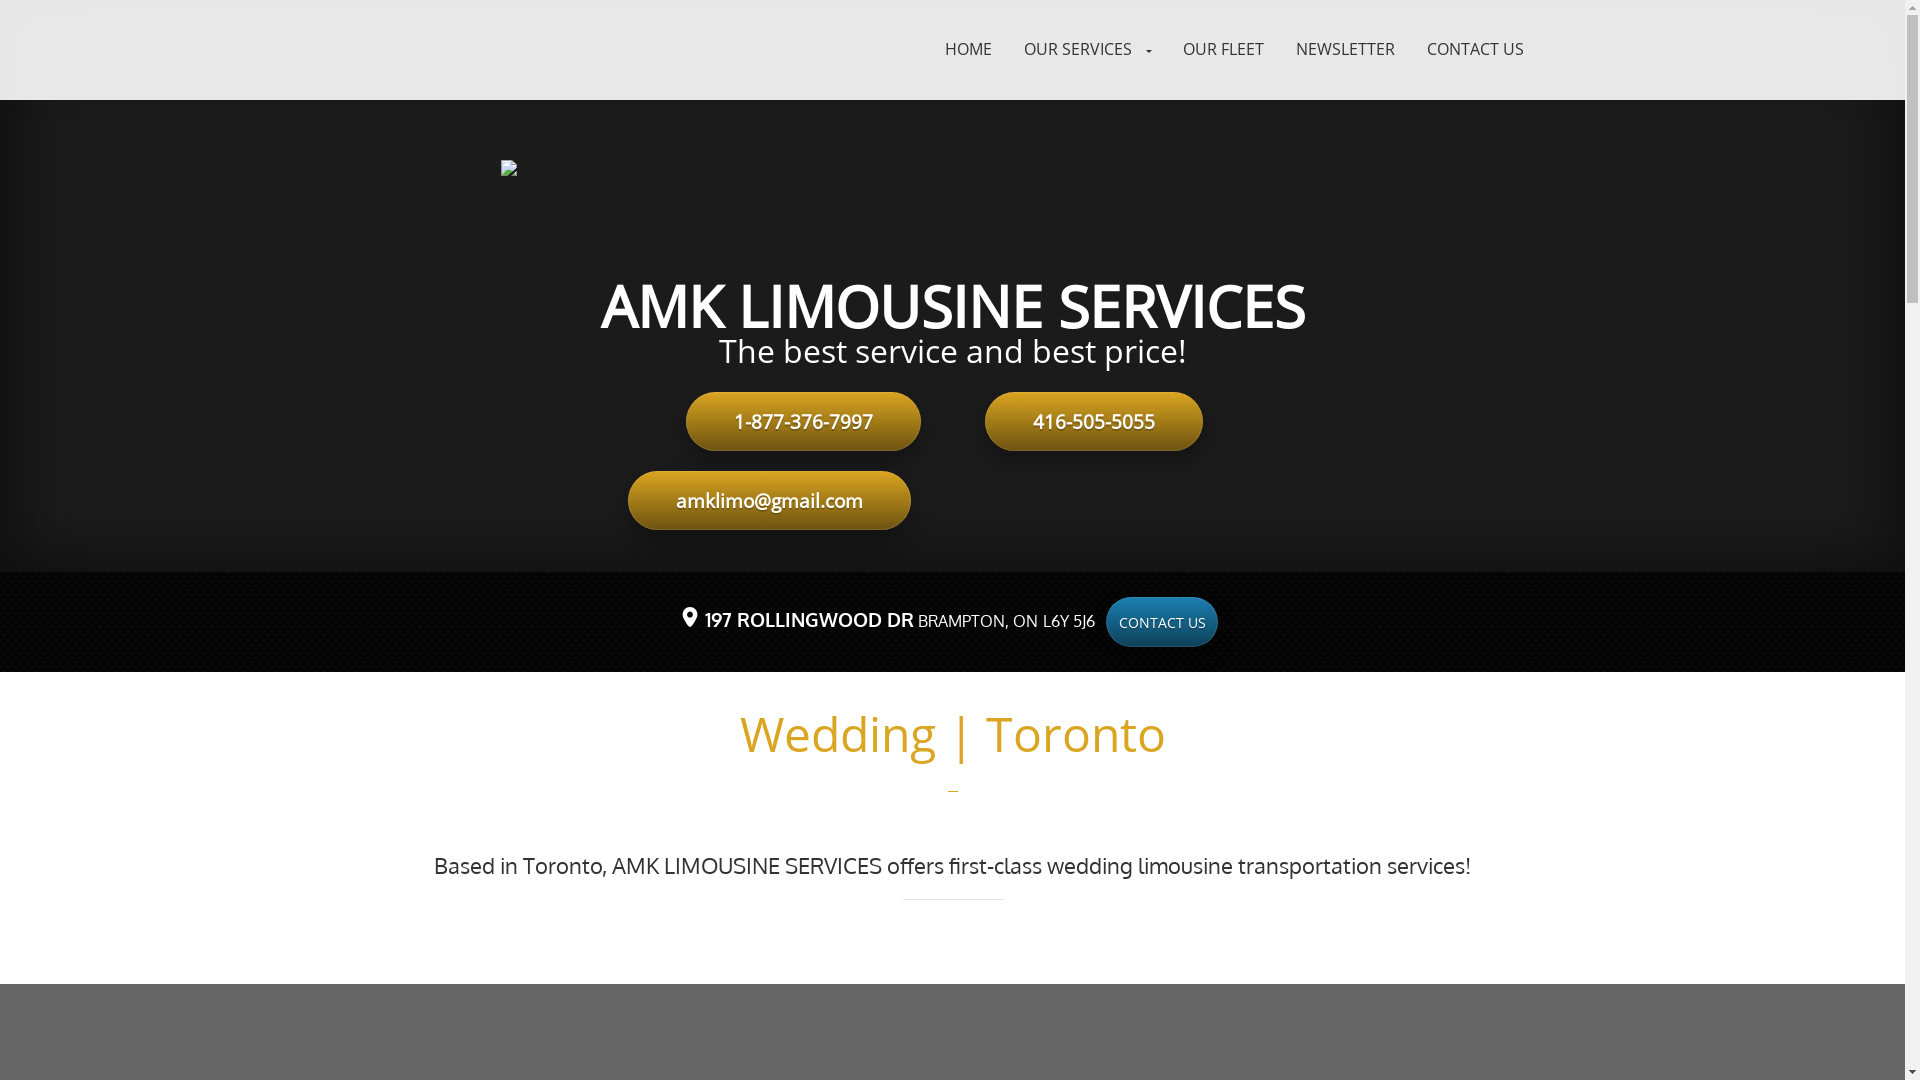 This screenshot has height=1080, width=1920. Describe the element at coordinates (1476, 50) in the screenshot. I see `CONTACT US` at that location.